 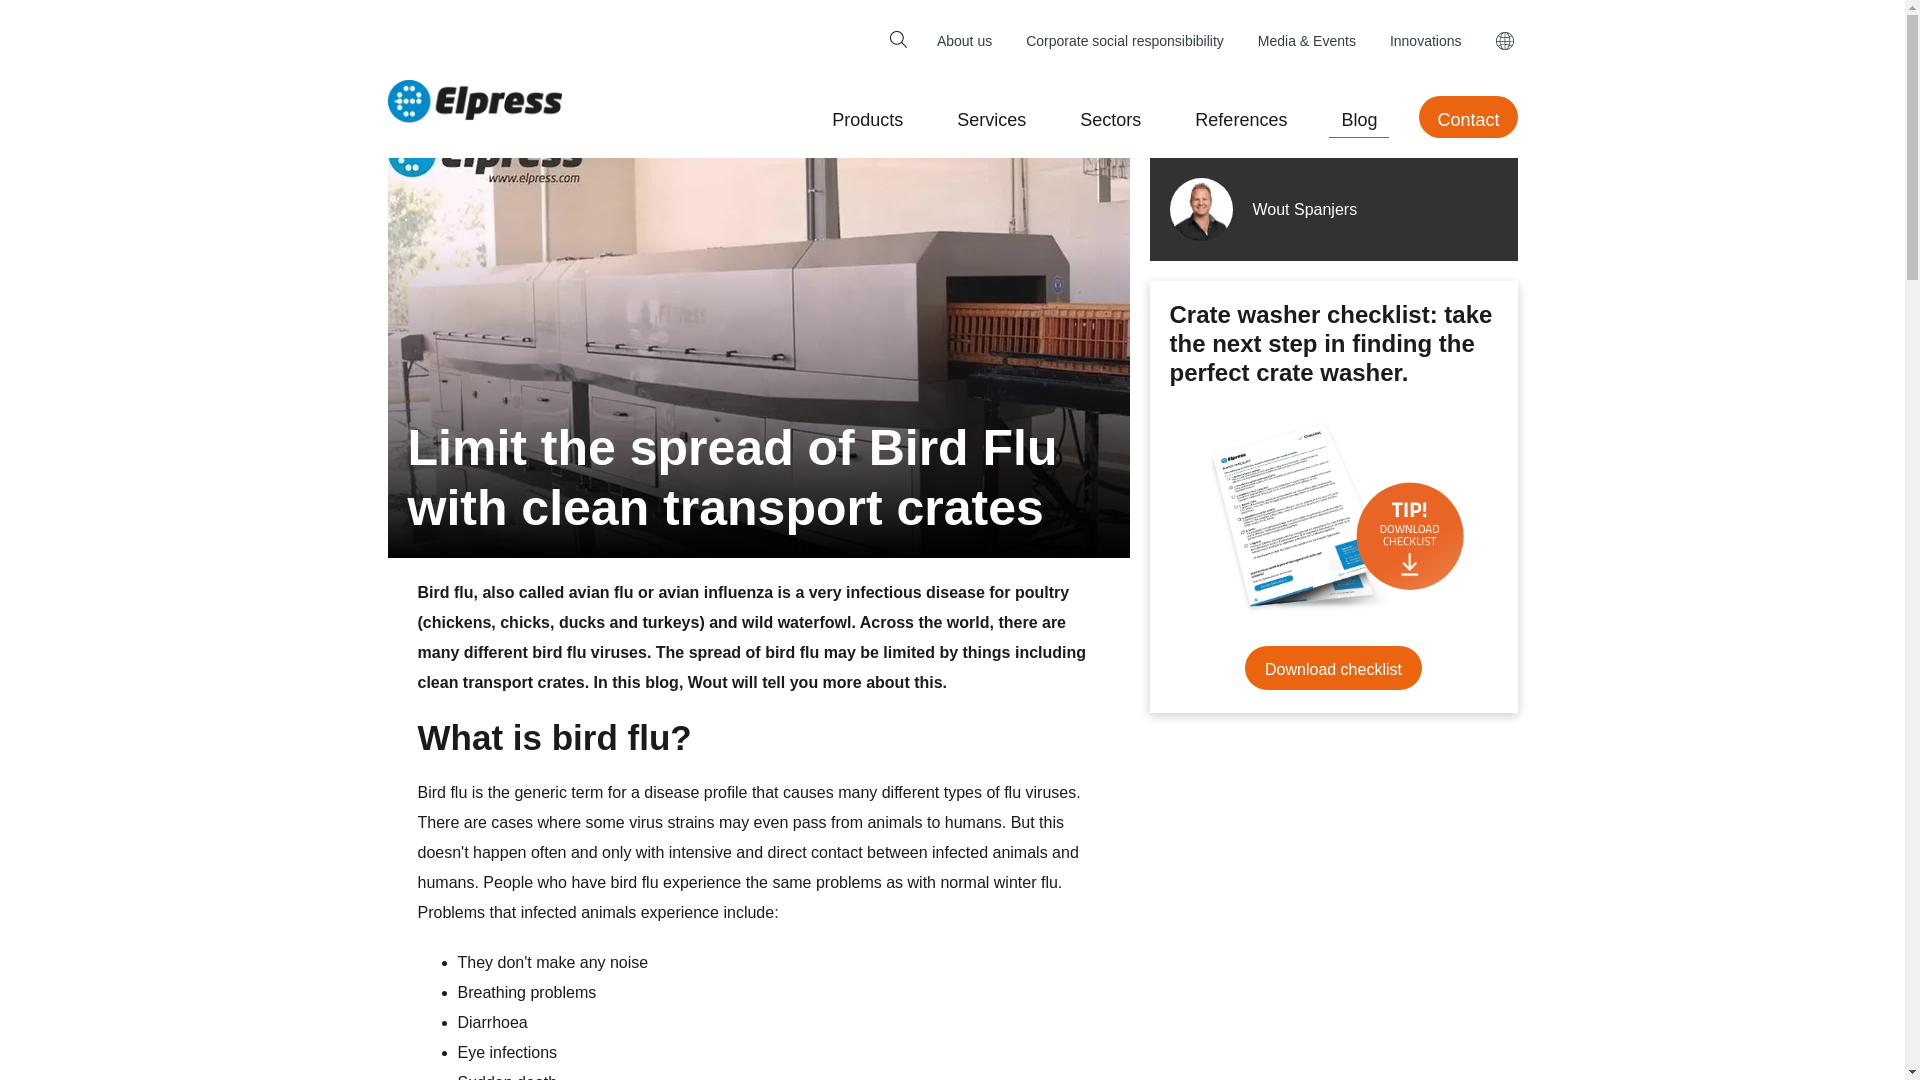 What do you see at coordinates (1124, 40) in the screenshot?
I see `Corporate social responsibibility` at bounding box center [1124, 40].